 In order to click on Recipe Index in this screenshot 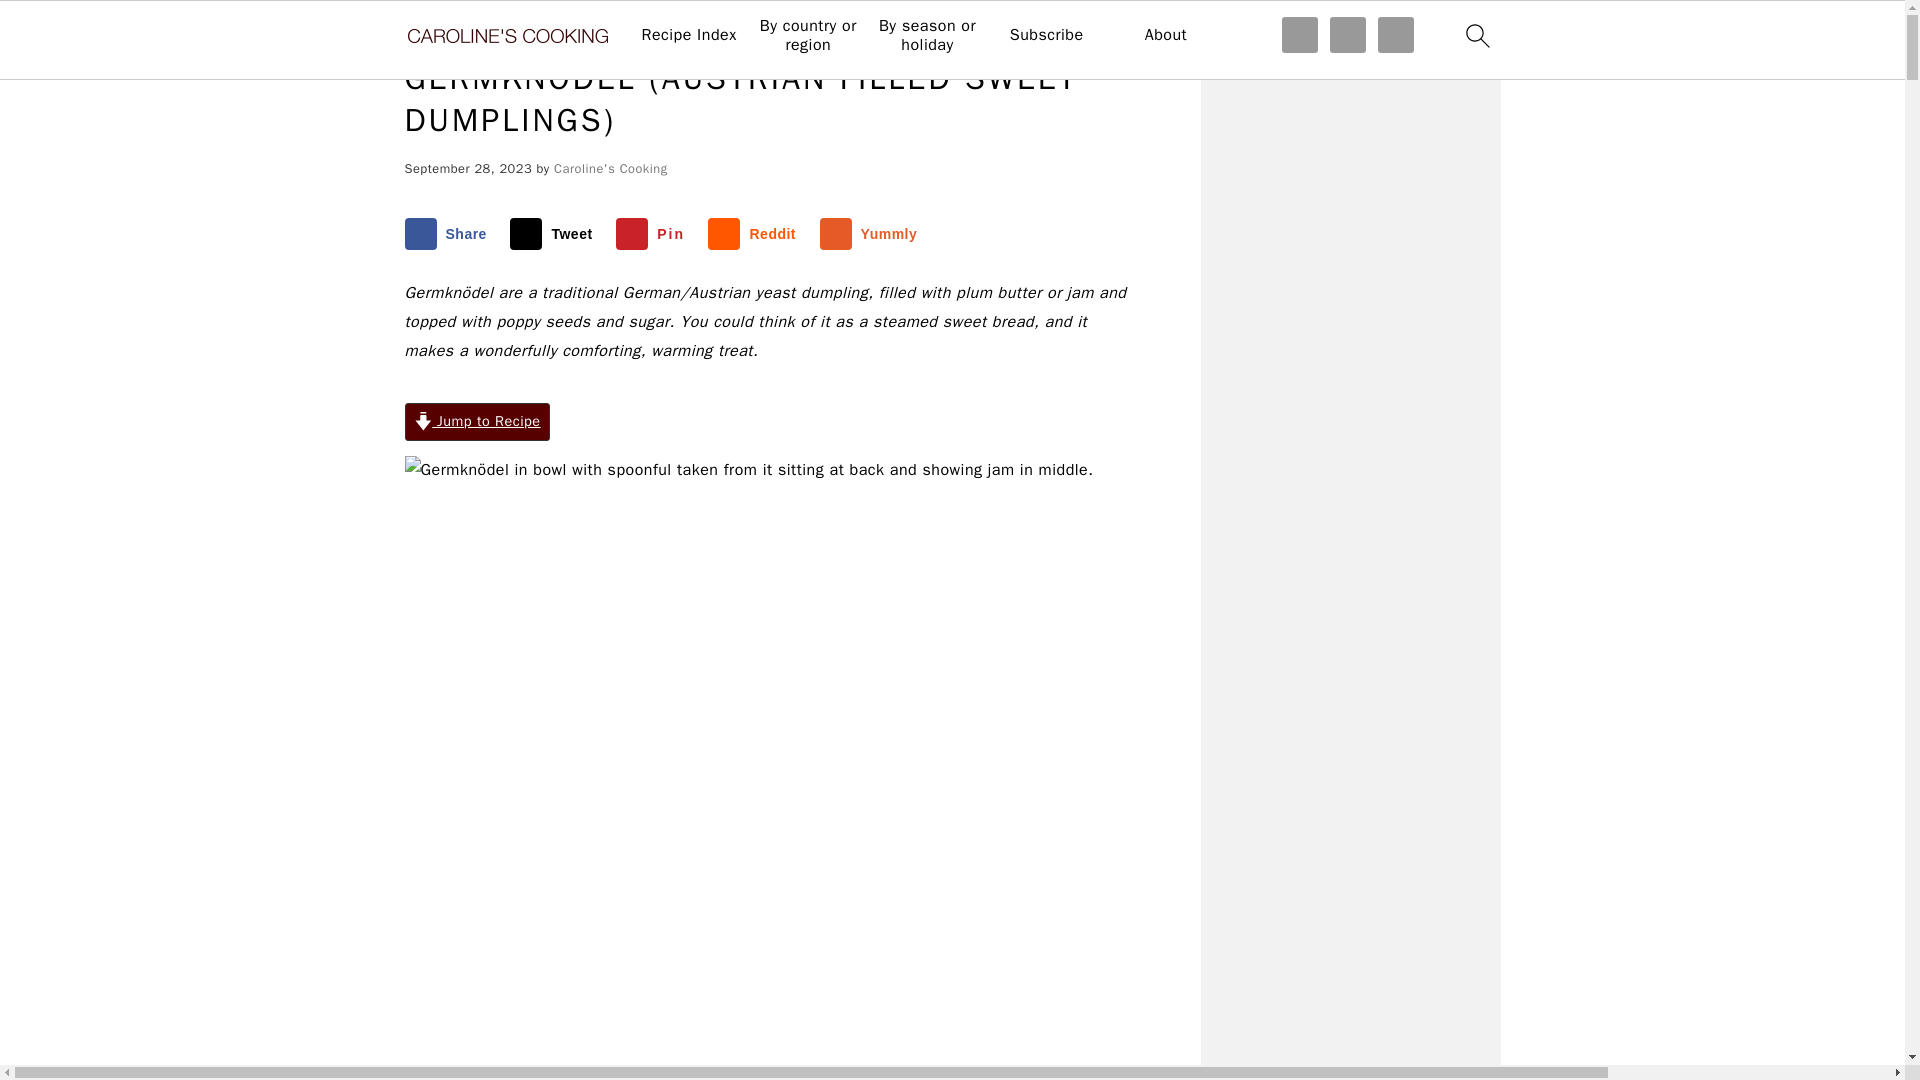, I will do `click(689, 35)`.